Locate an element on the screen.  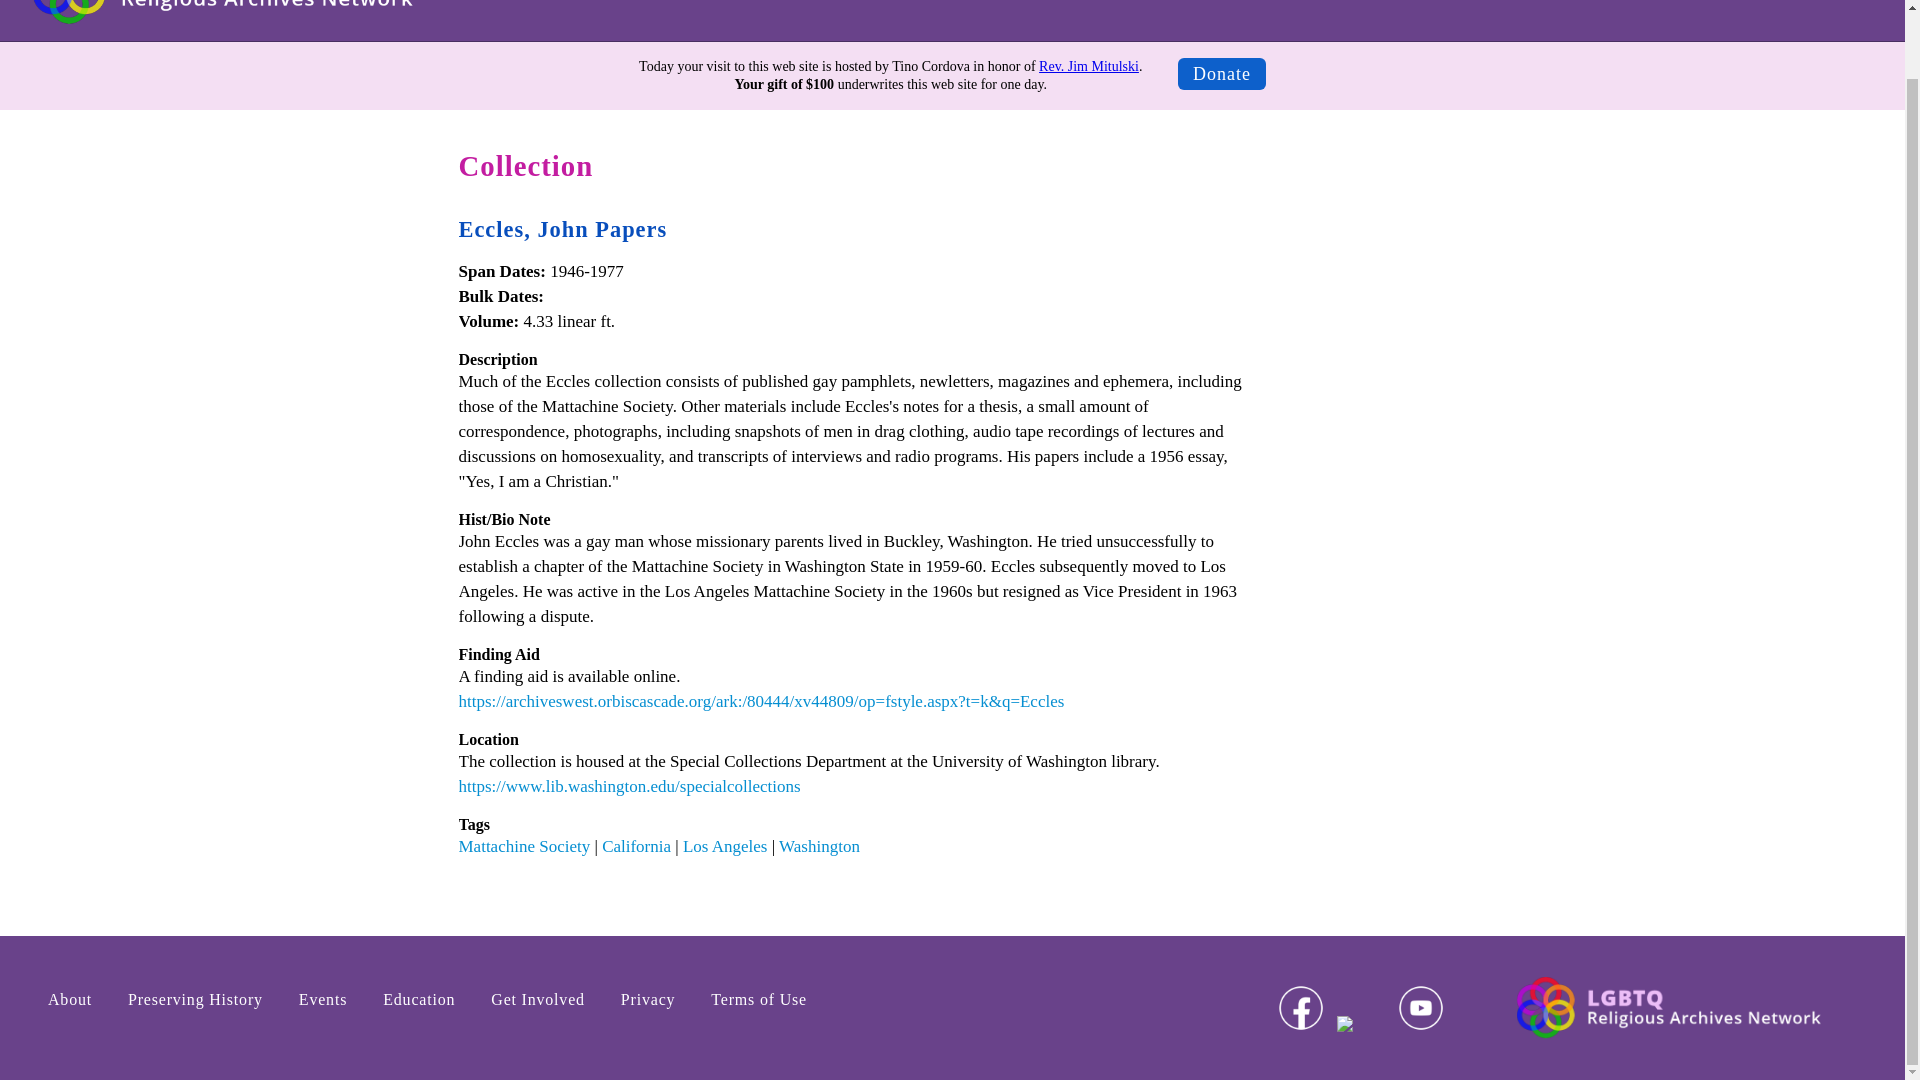
Events is located at coordinates (322, 1000).